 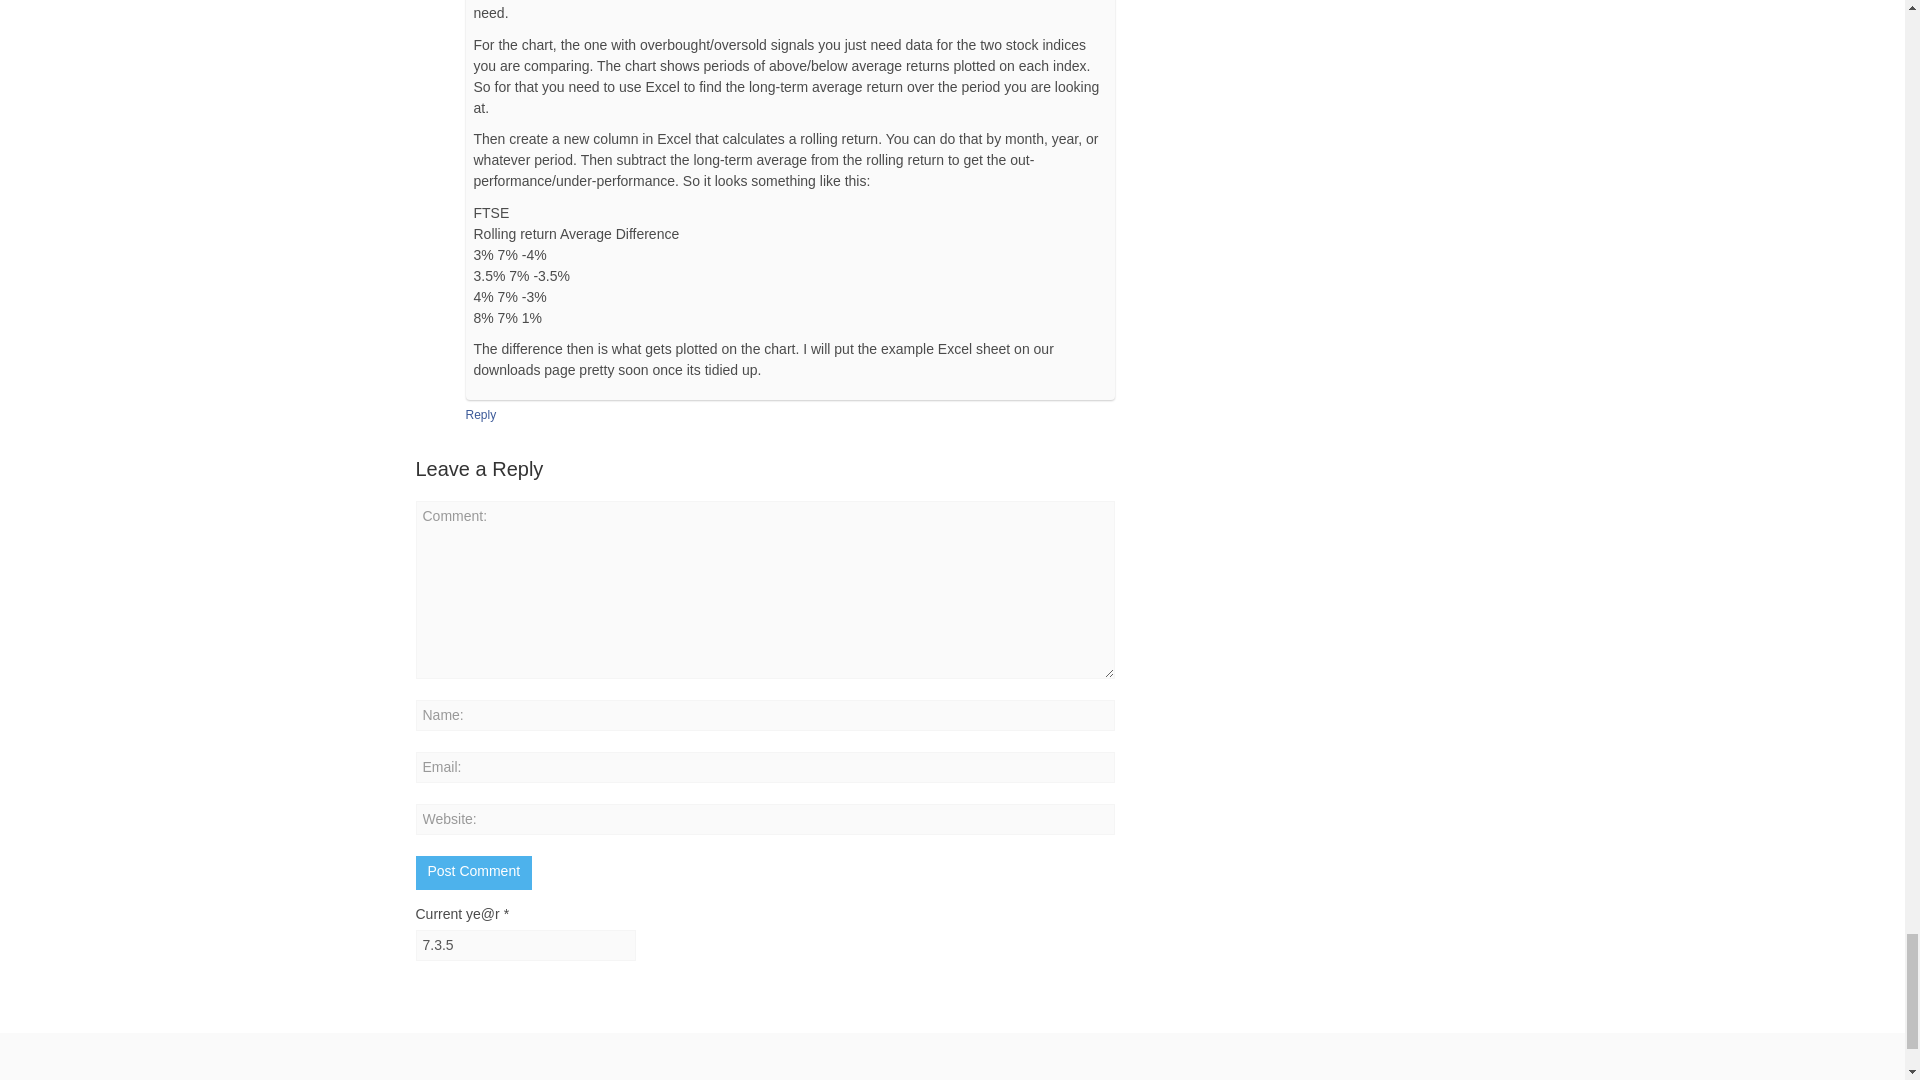 I want to click on 7.3.5, so click(x=526, y=945).